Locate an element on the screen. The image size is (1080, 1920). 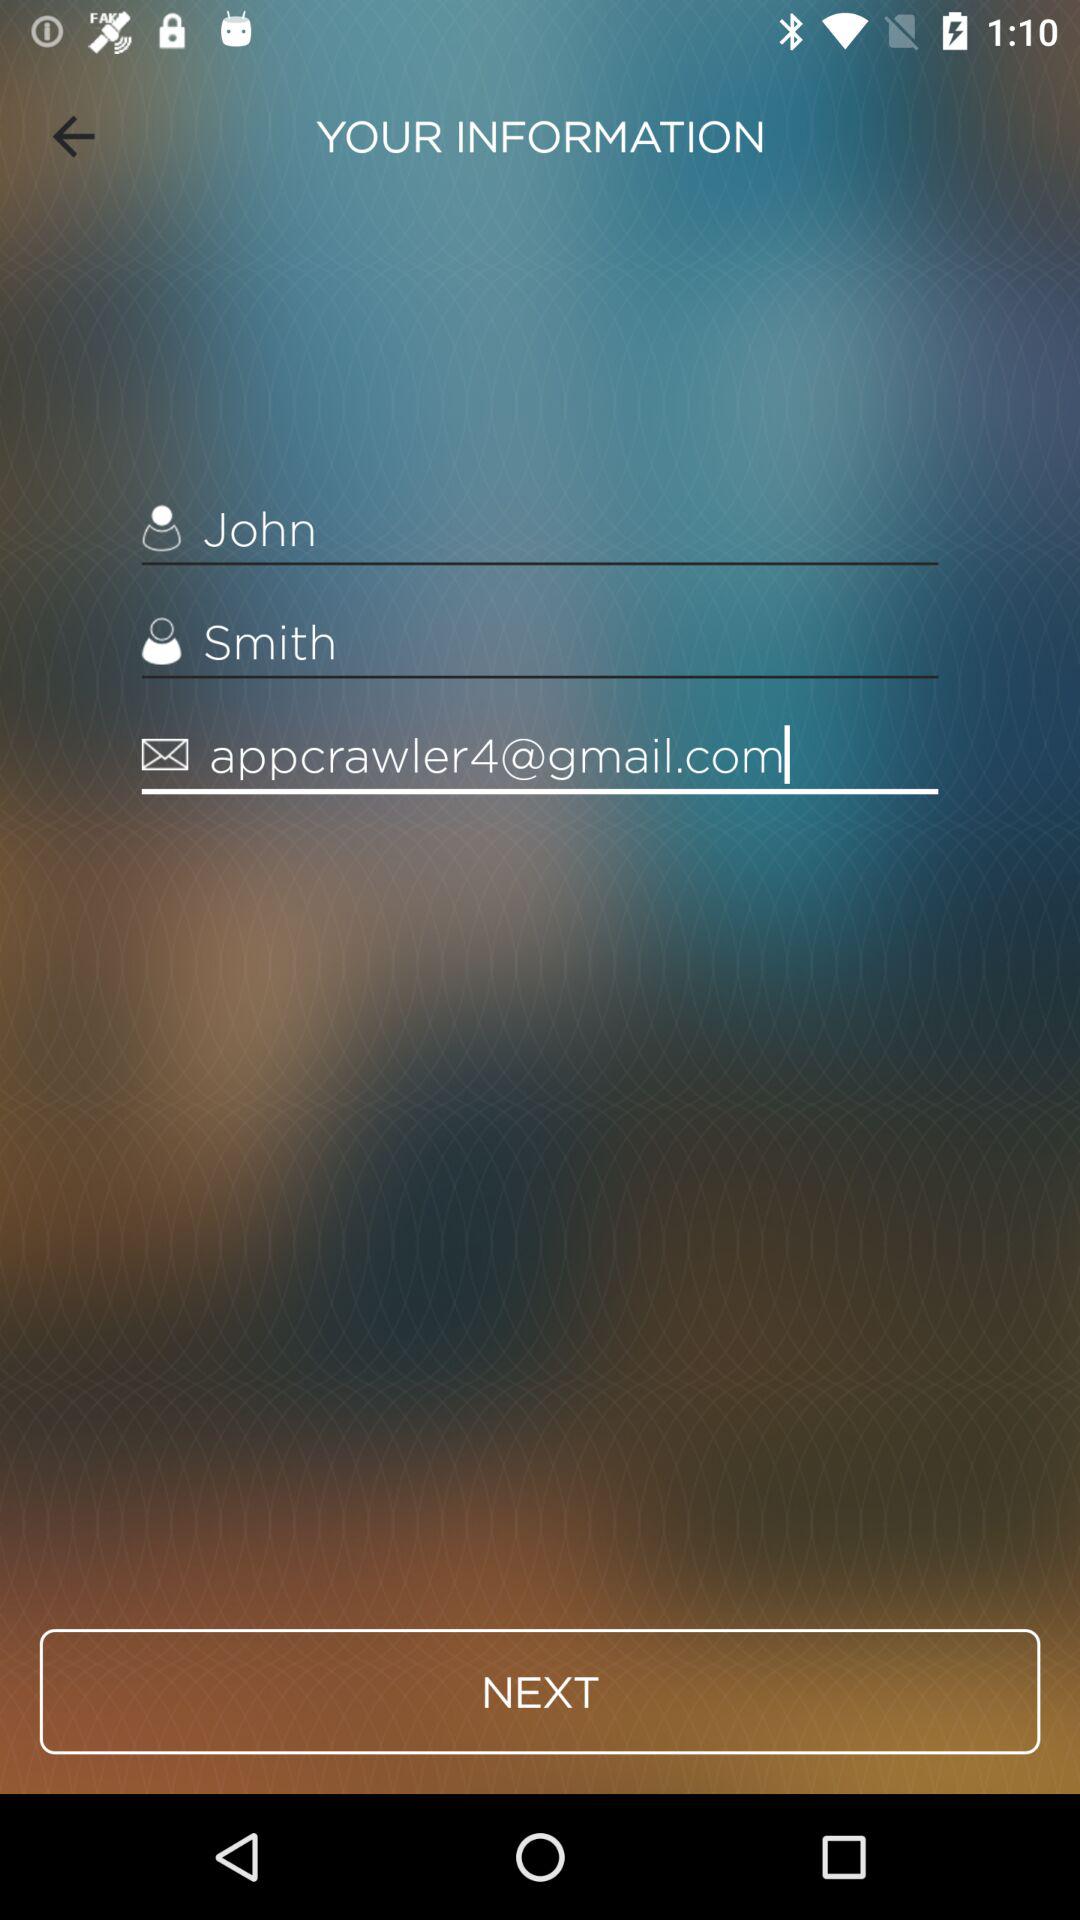
press the icon below the john item is located at coordinates (540, 642).